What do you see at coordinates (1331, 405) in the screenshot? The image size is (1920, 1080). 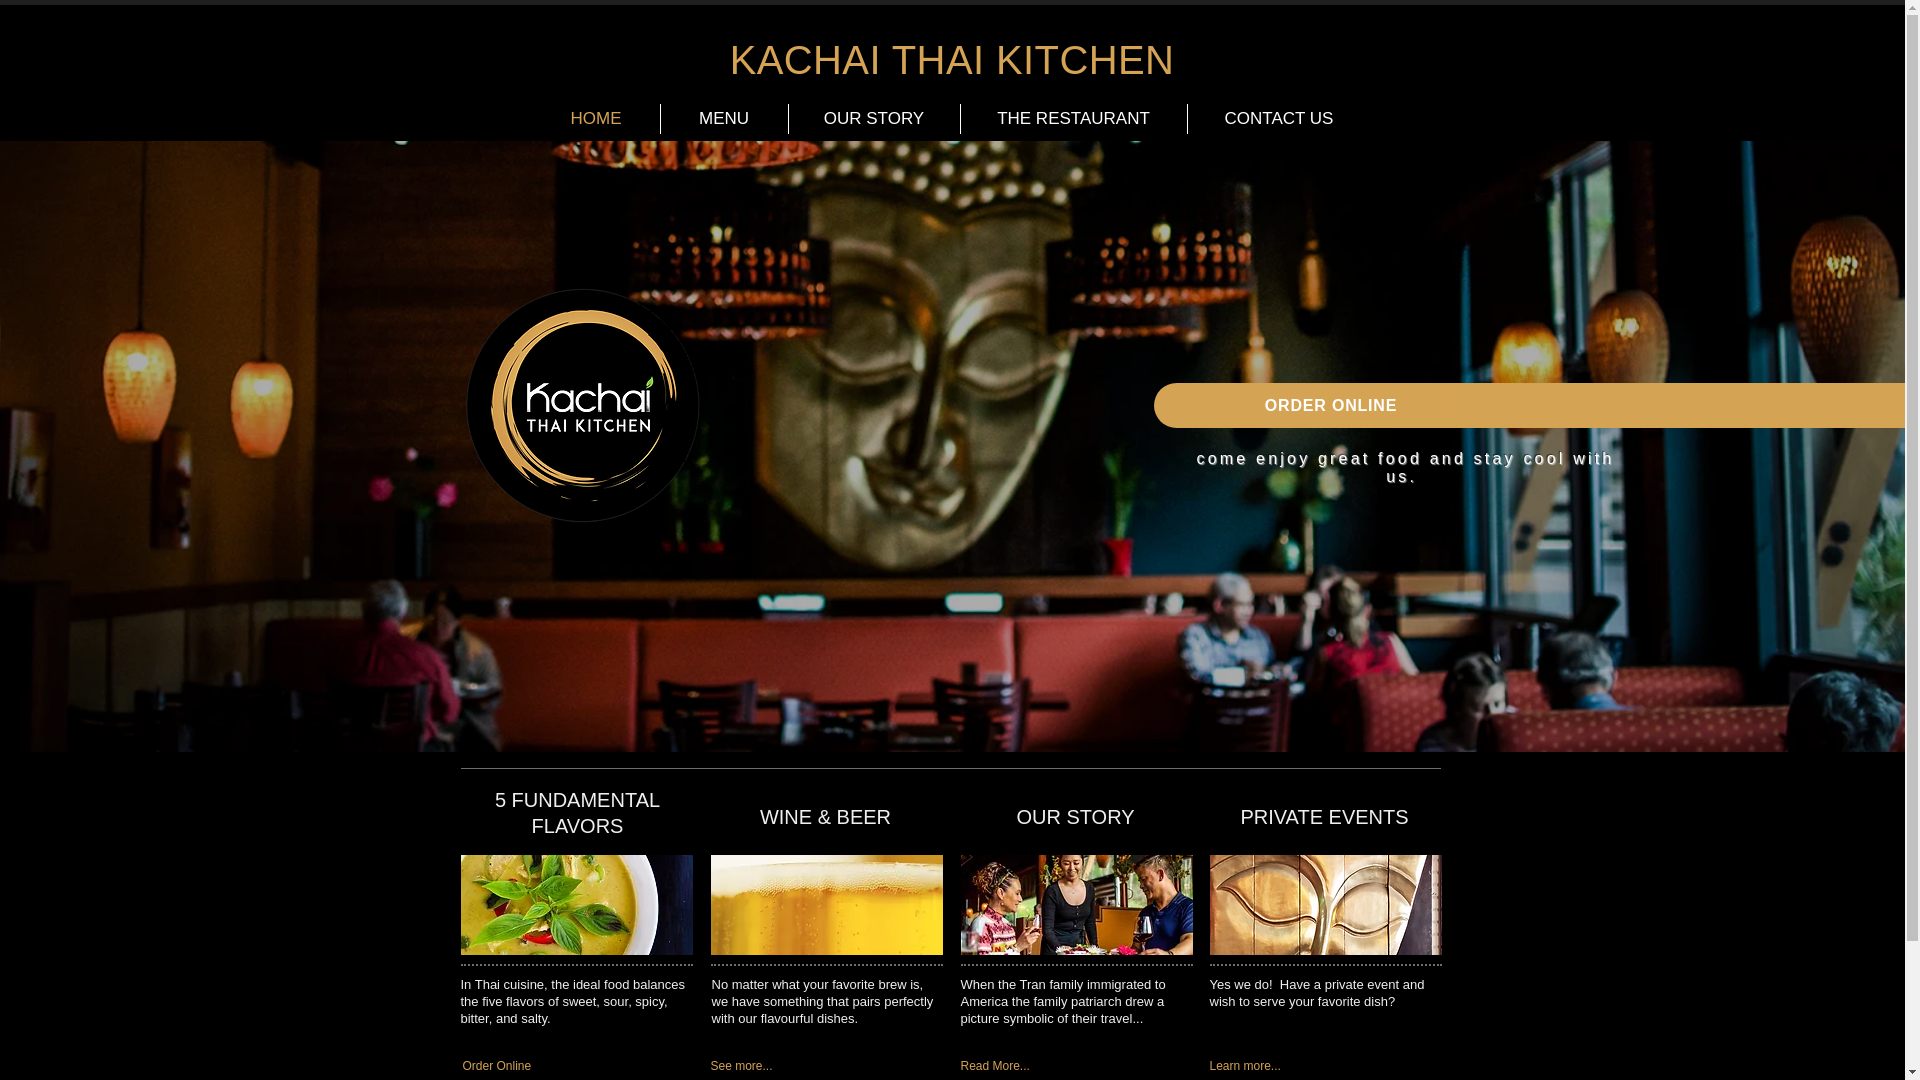 I see `ORDER ONLINE` at bounding box center [1331, 405].